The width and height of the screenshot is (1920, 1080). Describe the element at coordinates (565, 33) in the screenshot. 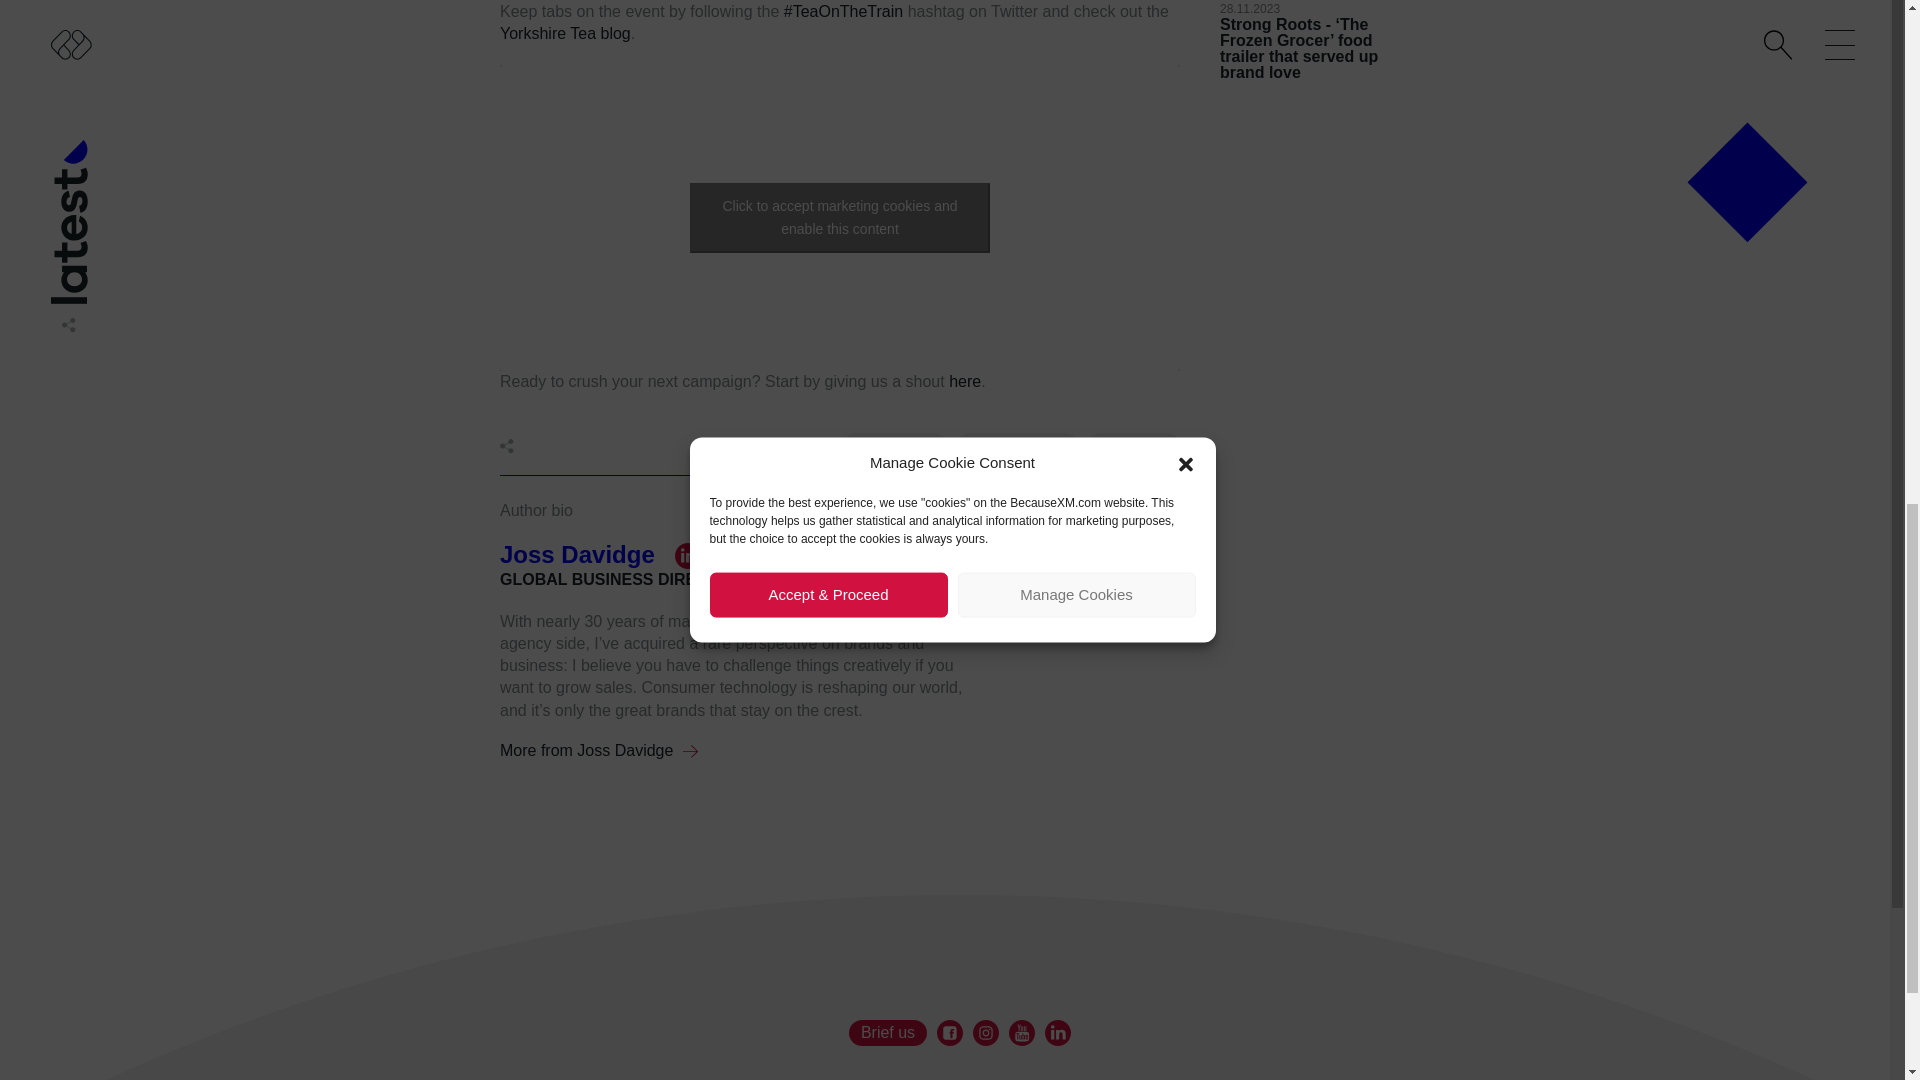

I see `Yorkshire Tea blog` at that location.